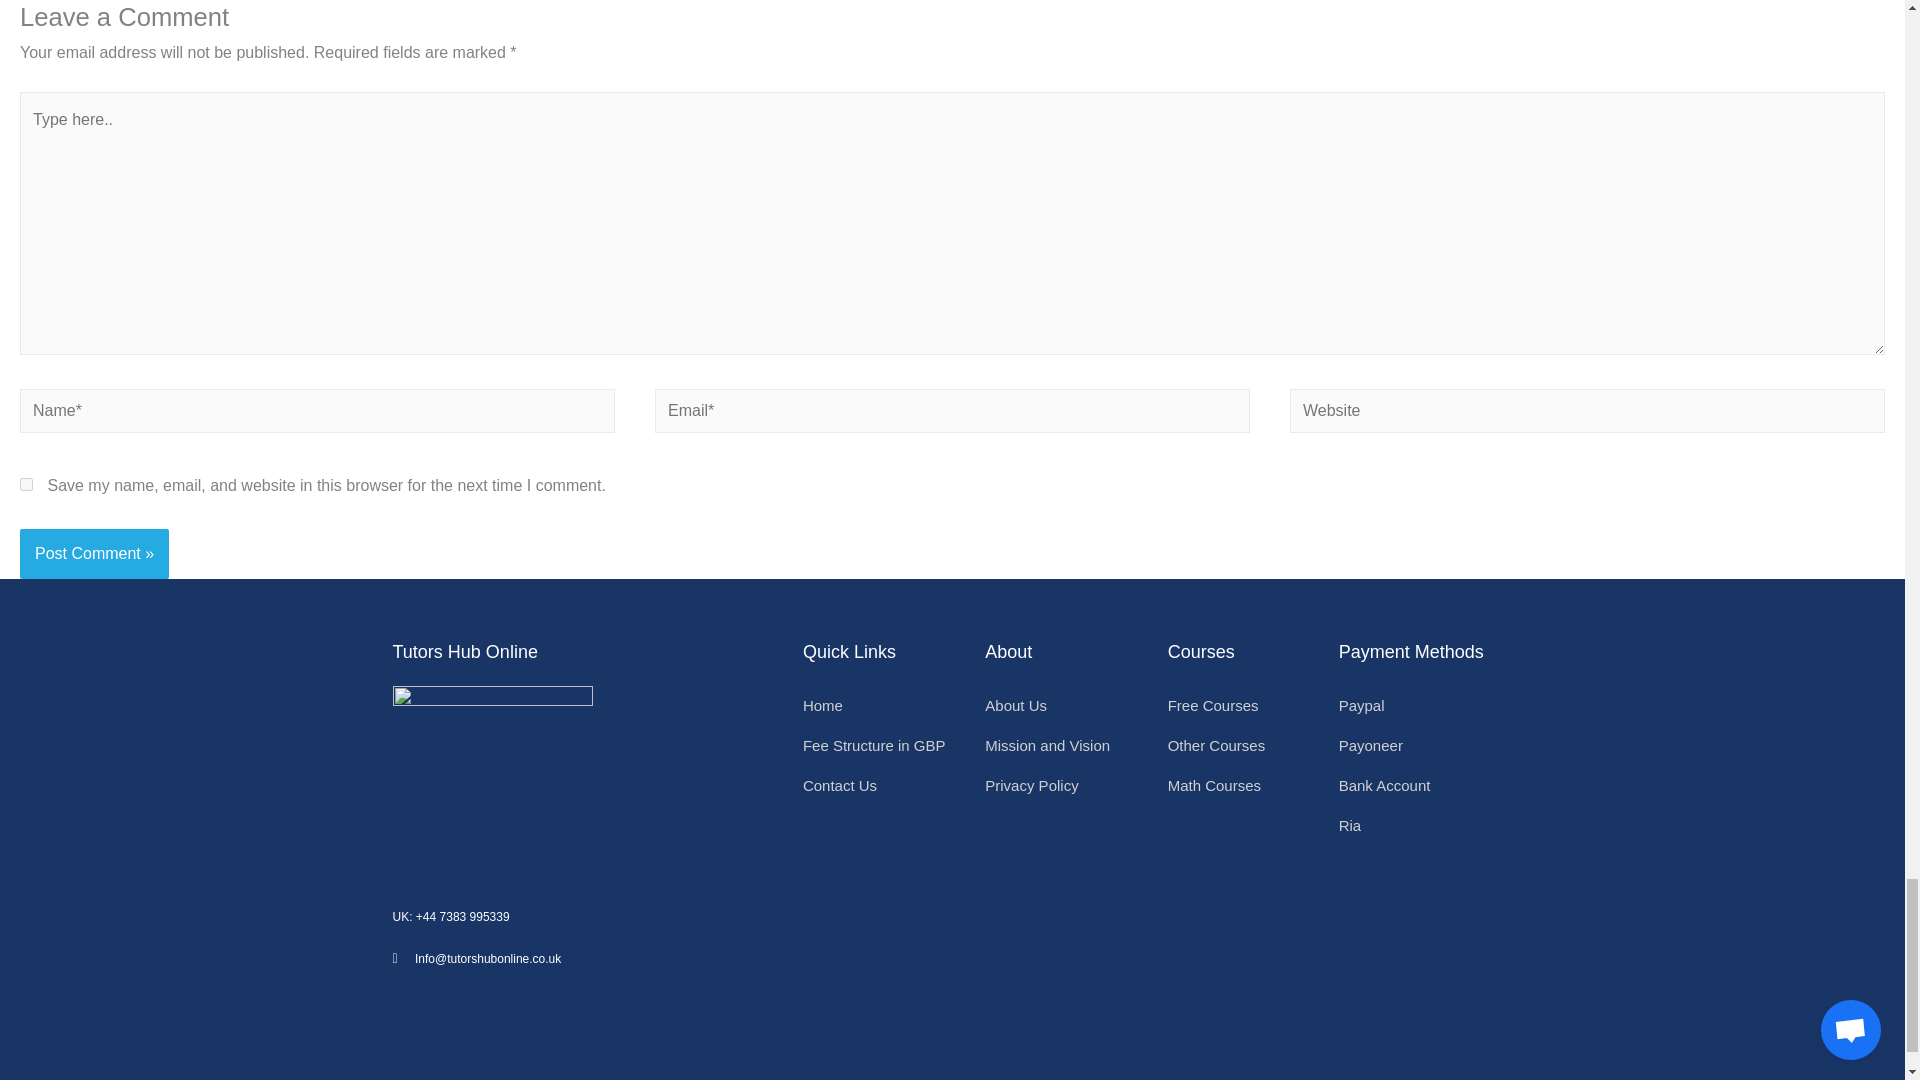 This screenshot has height=1080, width=1920. What do you see at coordinates (26, 484) in the screenshot?
I see `yes` at bounding box center [26, 484].